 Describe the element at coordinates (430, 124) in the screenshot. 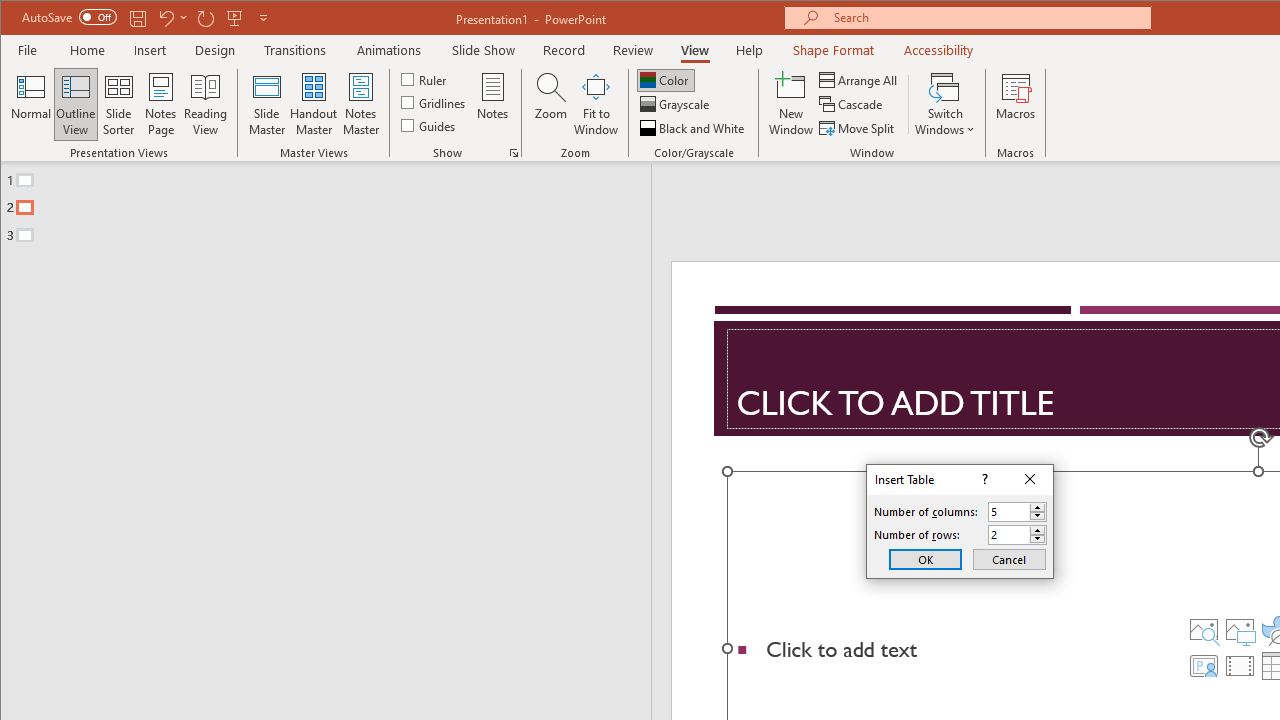

I see `Guides` at that location.